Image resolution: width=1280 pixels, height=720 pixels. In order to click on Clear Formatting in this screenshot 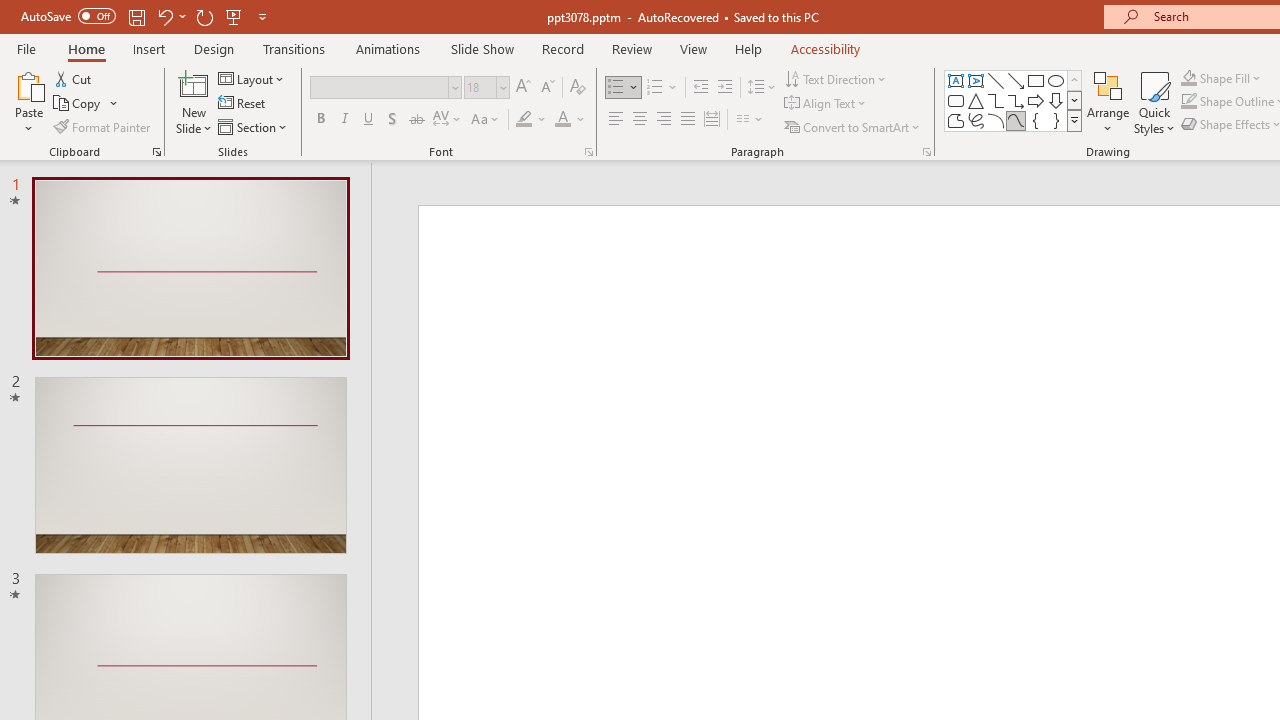, I will do `click(578, 88)`.